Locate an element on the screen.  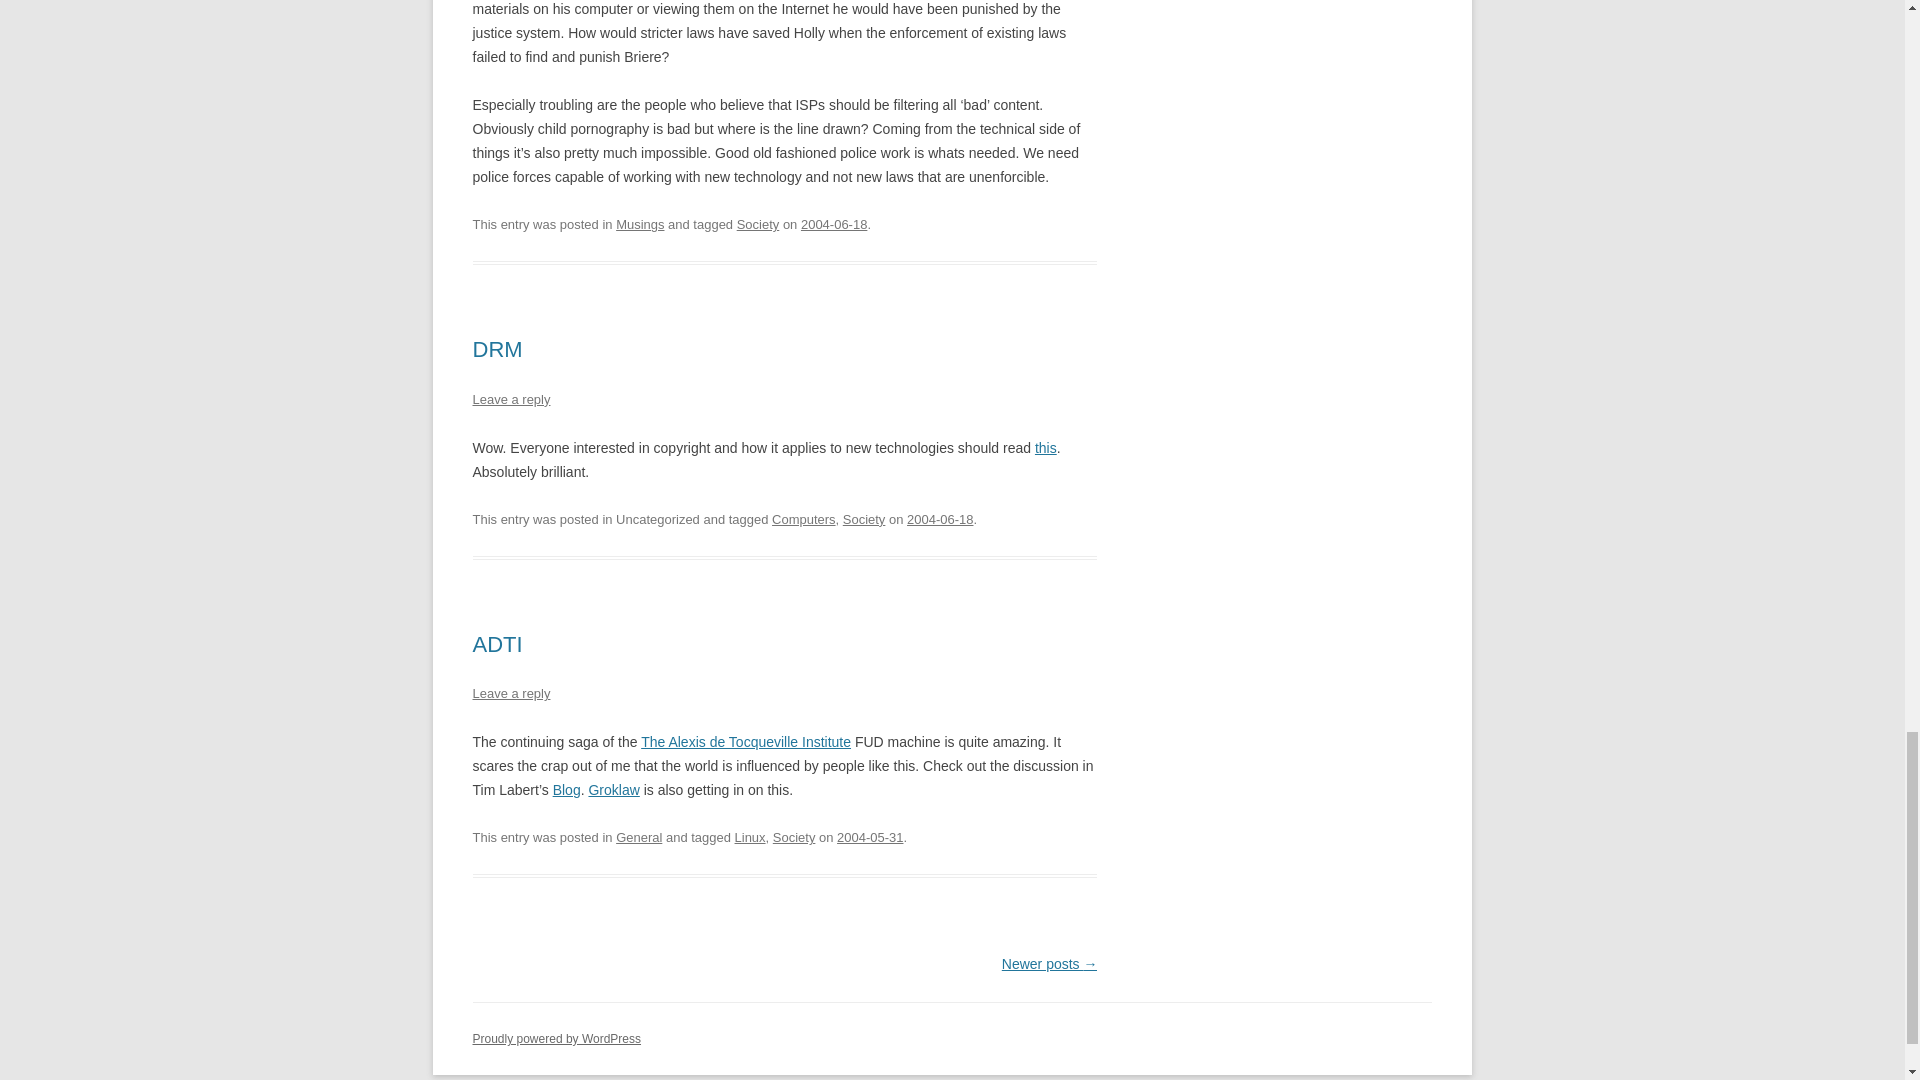
this is located at coordinates (1046, 447).